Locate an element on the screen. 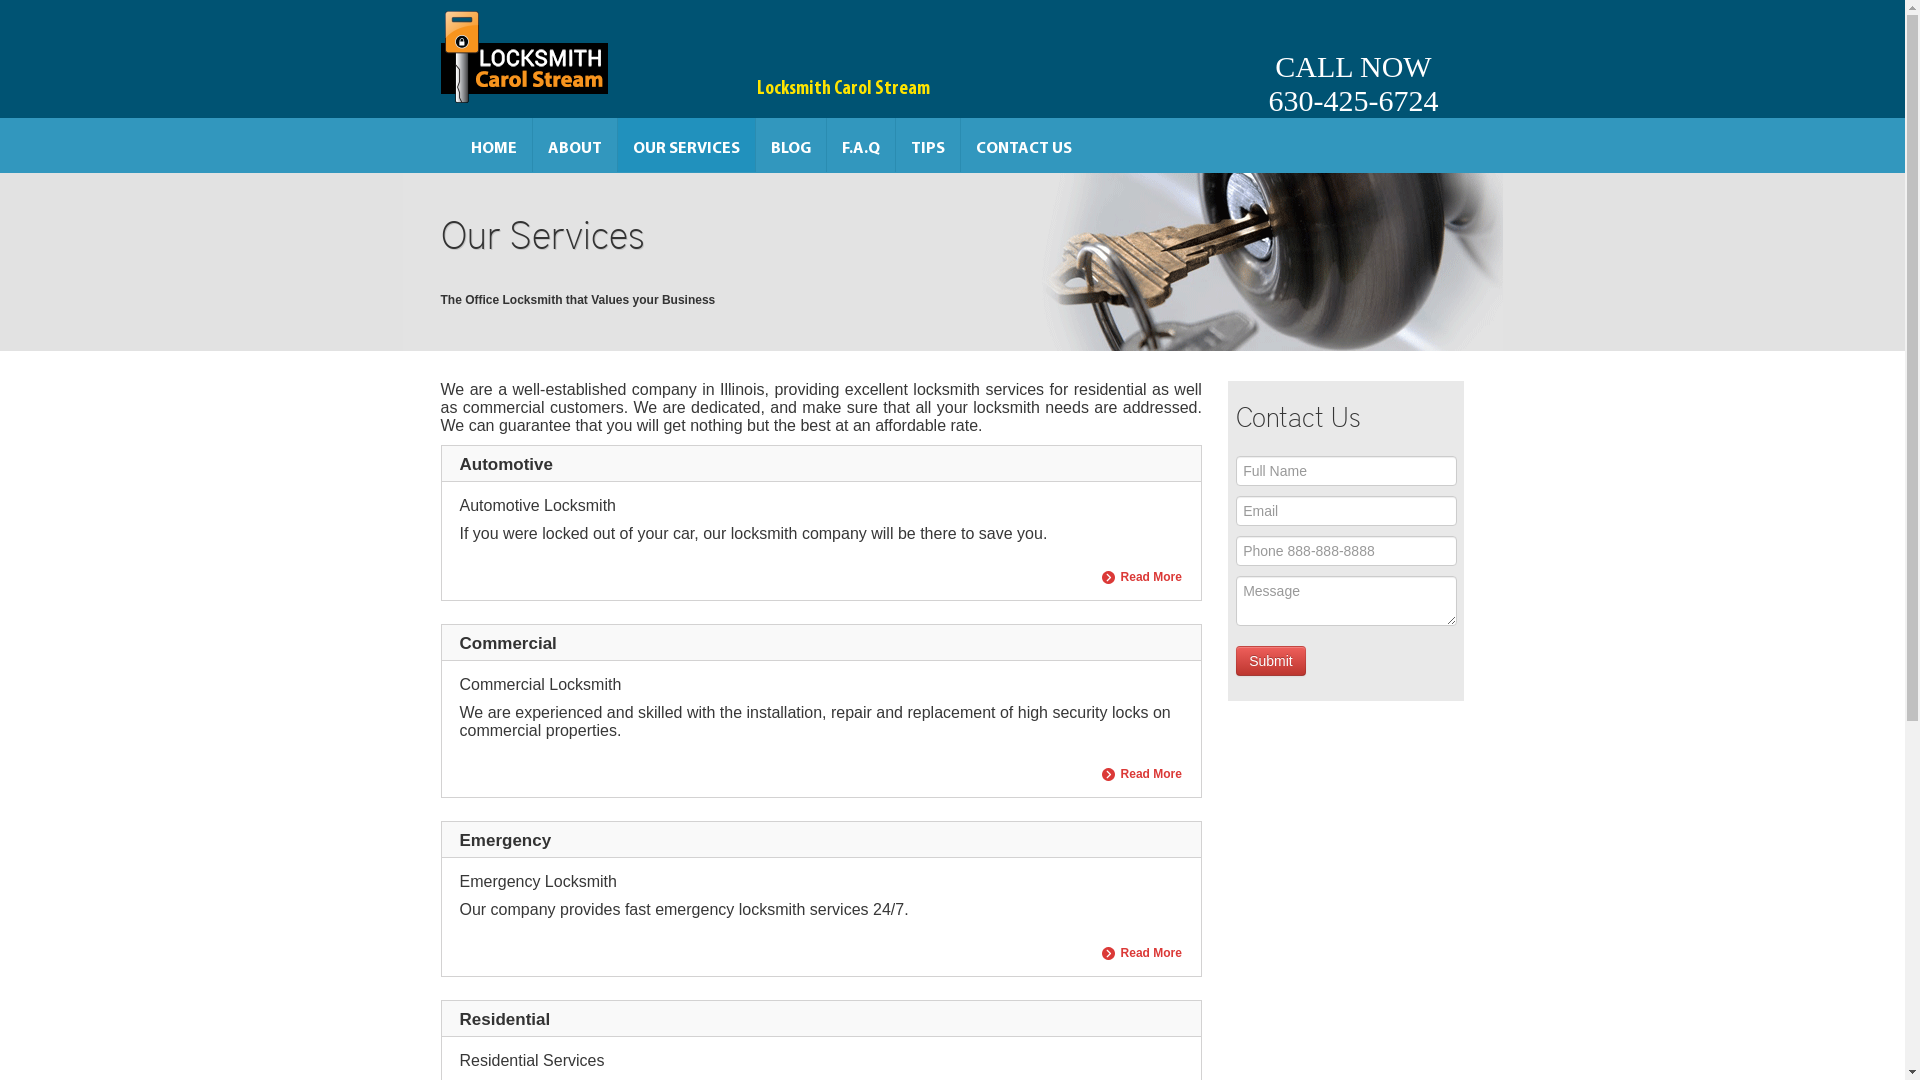  ABOUT is located at coordinates (574, 145).